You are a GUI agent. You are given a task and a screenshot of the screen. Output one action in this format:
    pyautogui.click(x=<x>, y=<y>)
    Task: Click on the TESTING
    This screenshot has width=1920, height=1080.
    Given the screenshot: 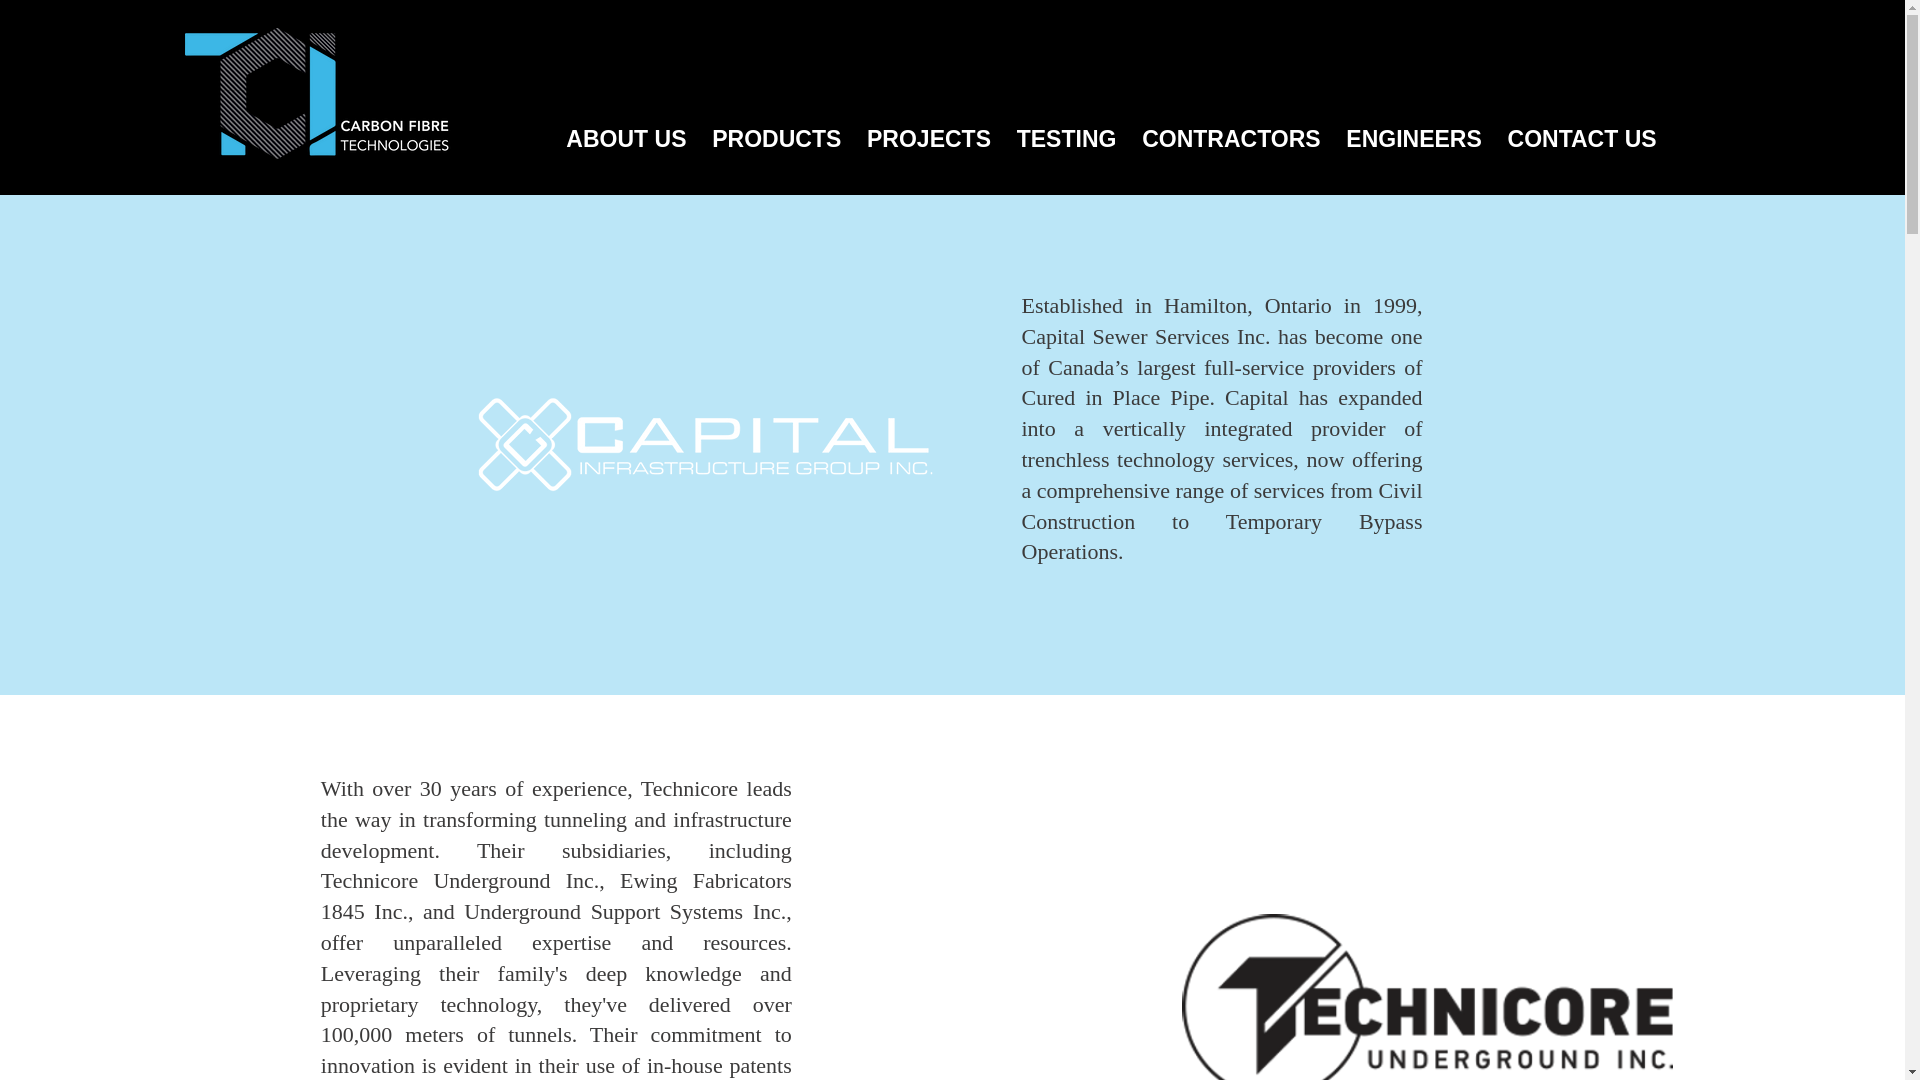 What is the action you would take?
    pyautogui.click(x=1066, y=138)
    